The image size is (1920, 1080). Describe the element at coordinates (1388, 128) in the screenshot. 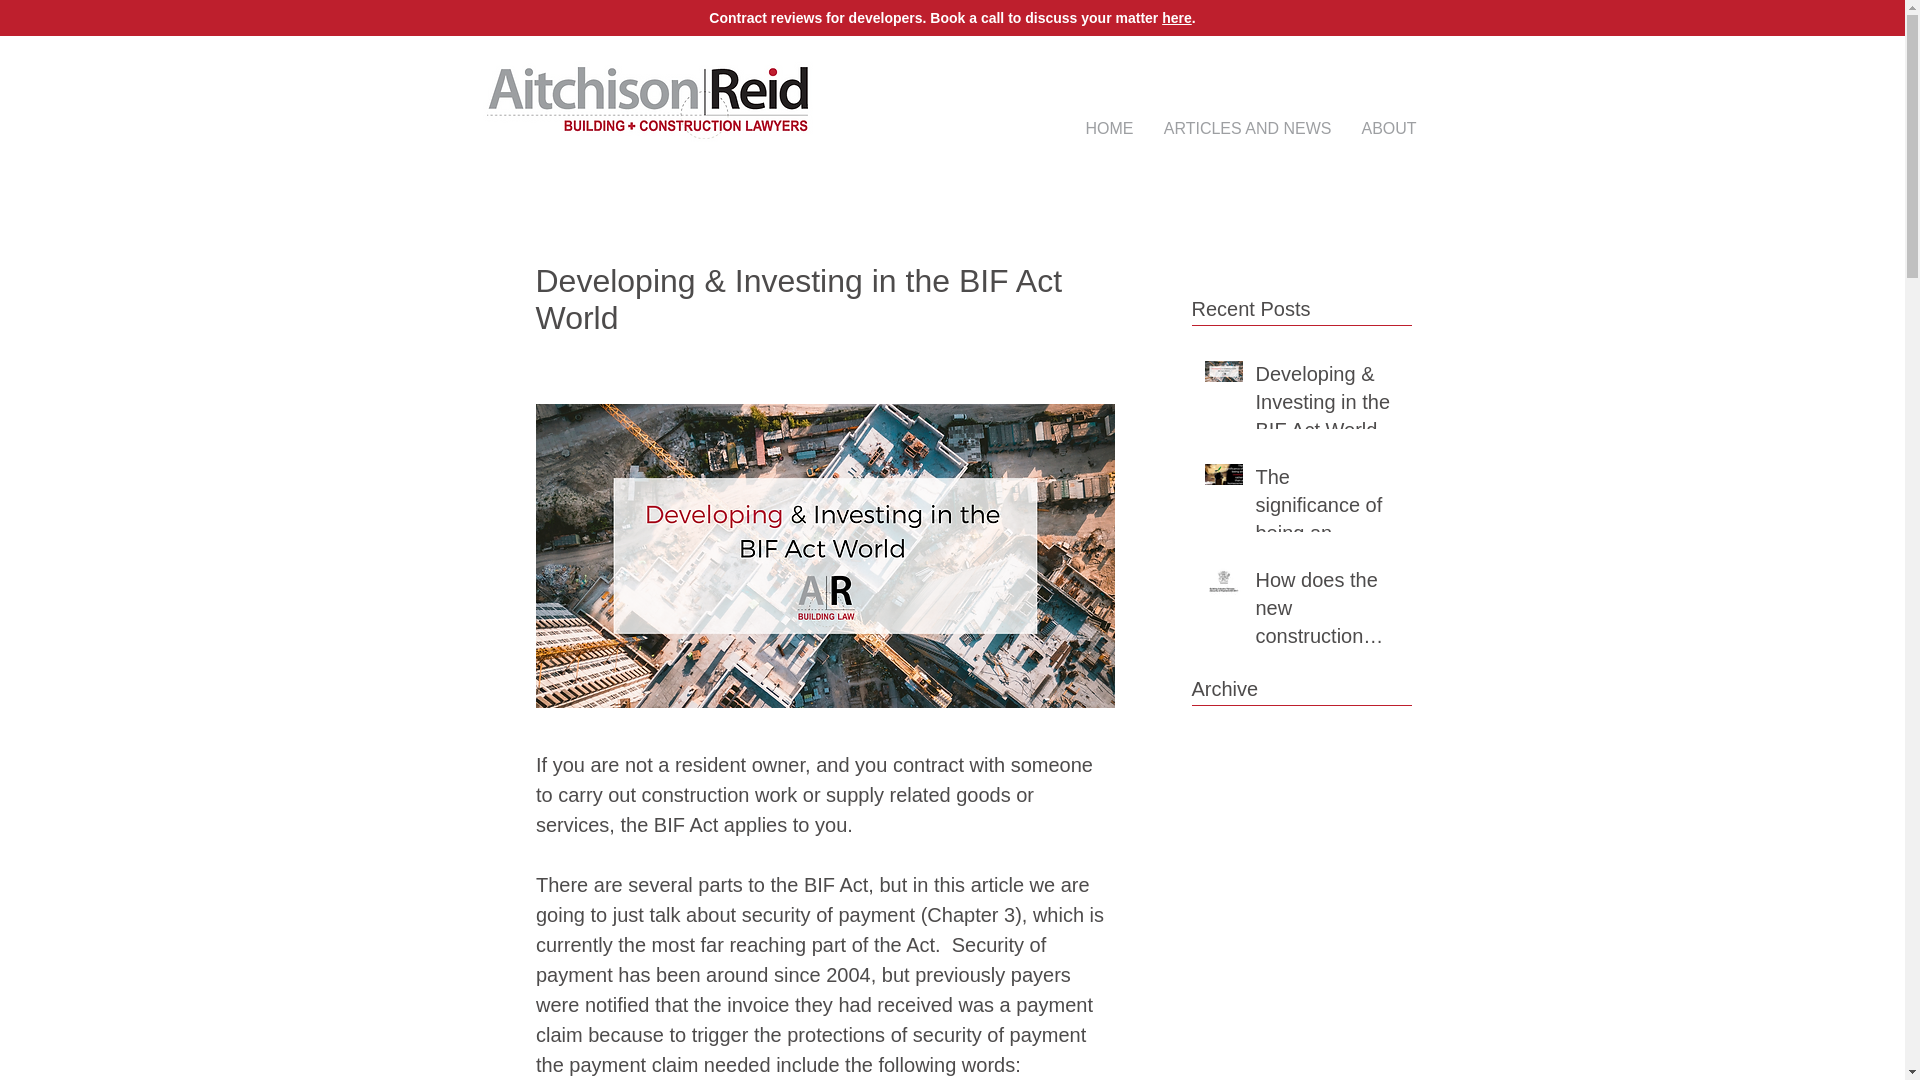

I see `ABOUT` at that location.